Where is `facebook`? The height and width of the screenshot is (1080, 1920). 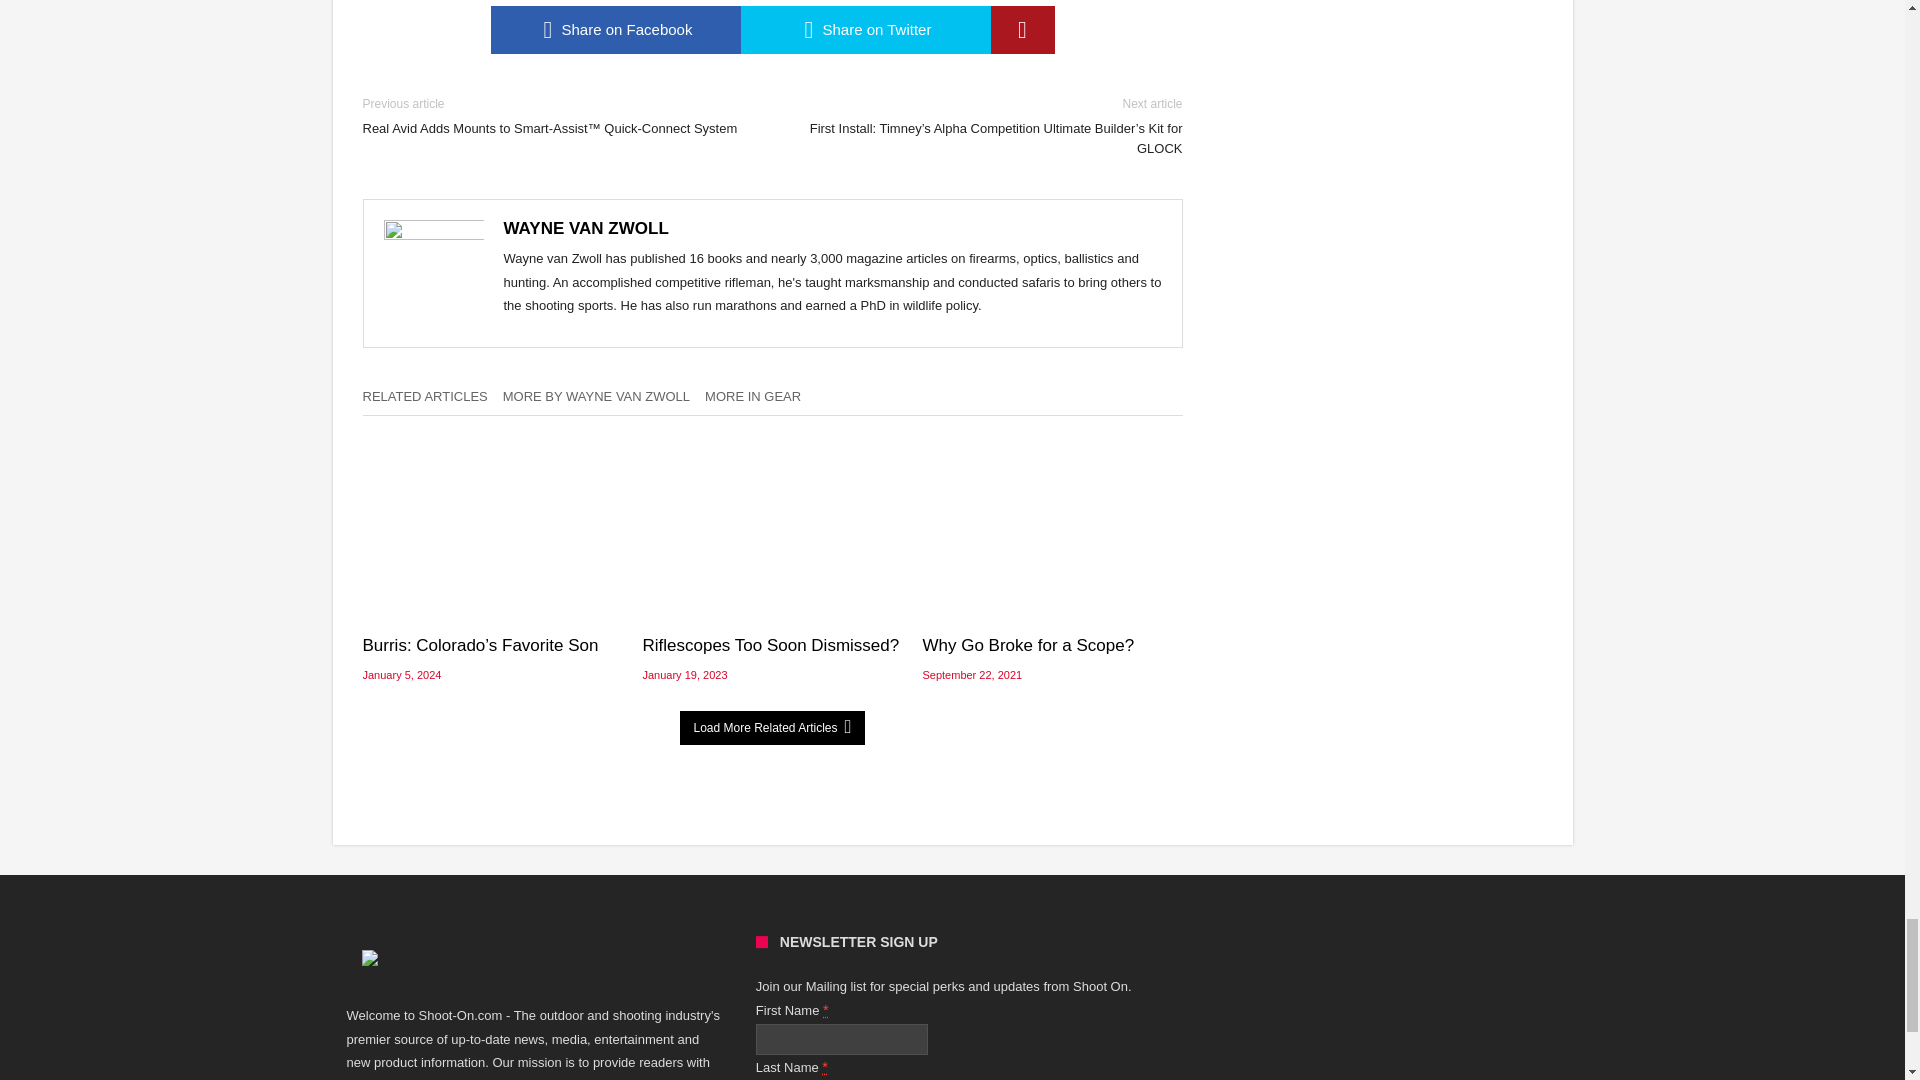
facebook is located at coordinates (614, 30).